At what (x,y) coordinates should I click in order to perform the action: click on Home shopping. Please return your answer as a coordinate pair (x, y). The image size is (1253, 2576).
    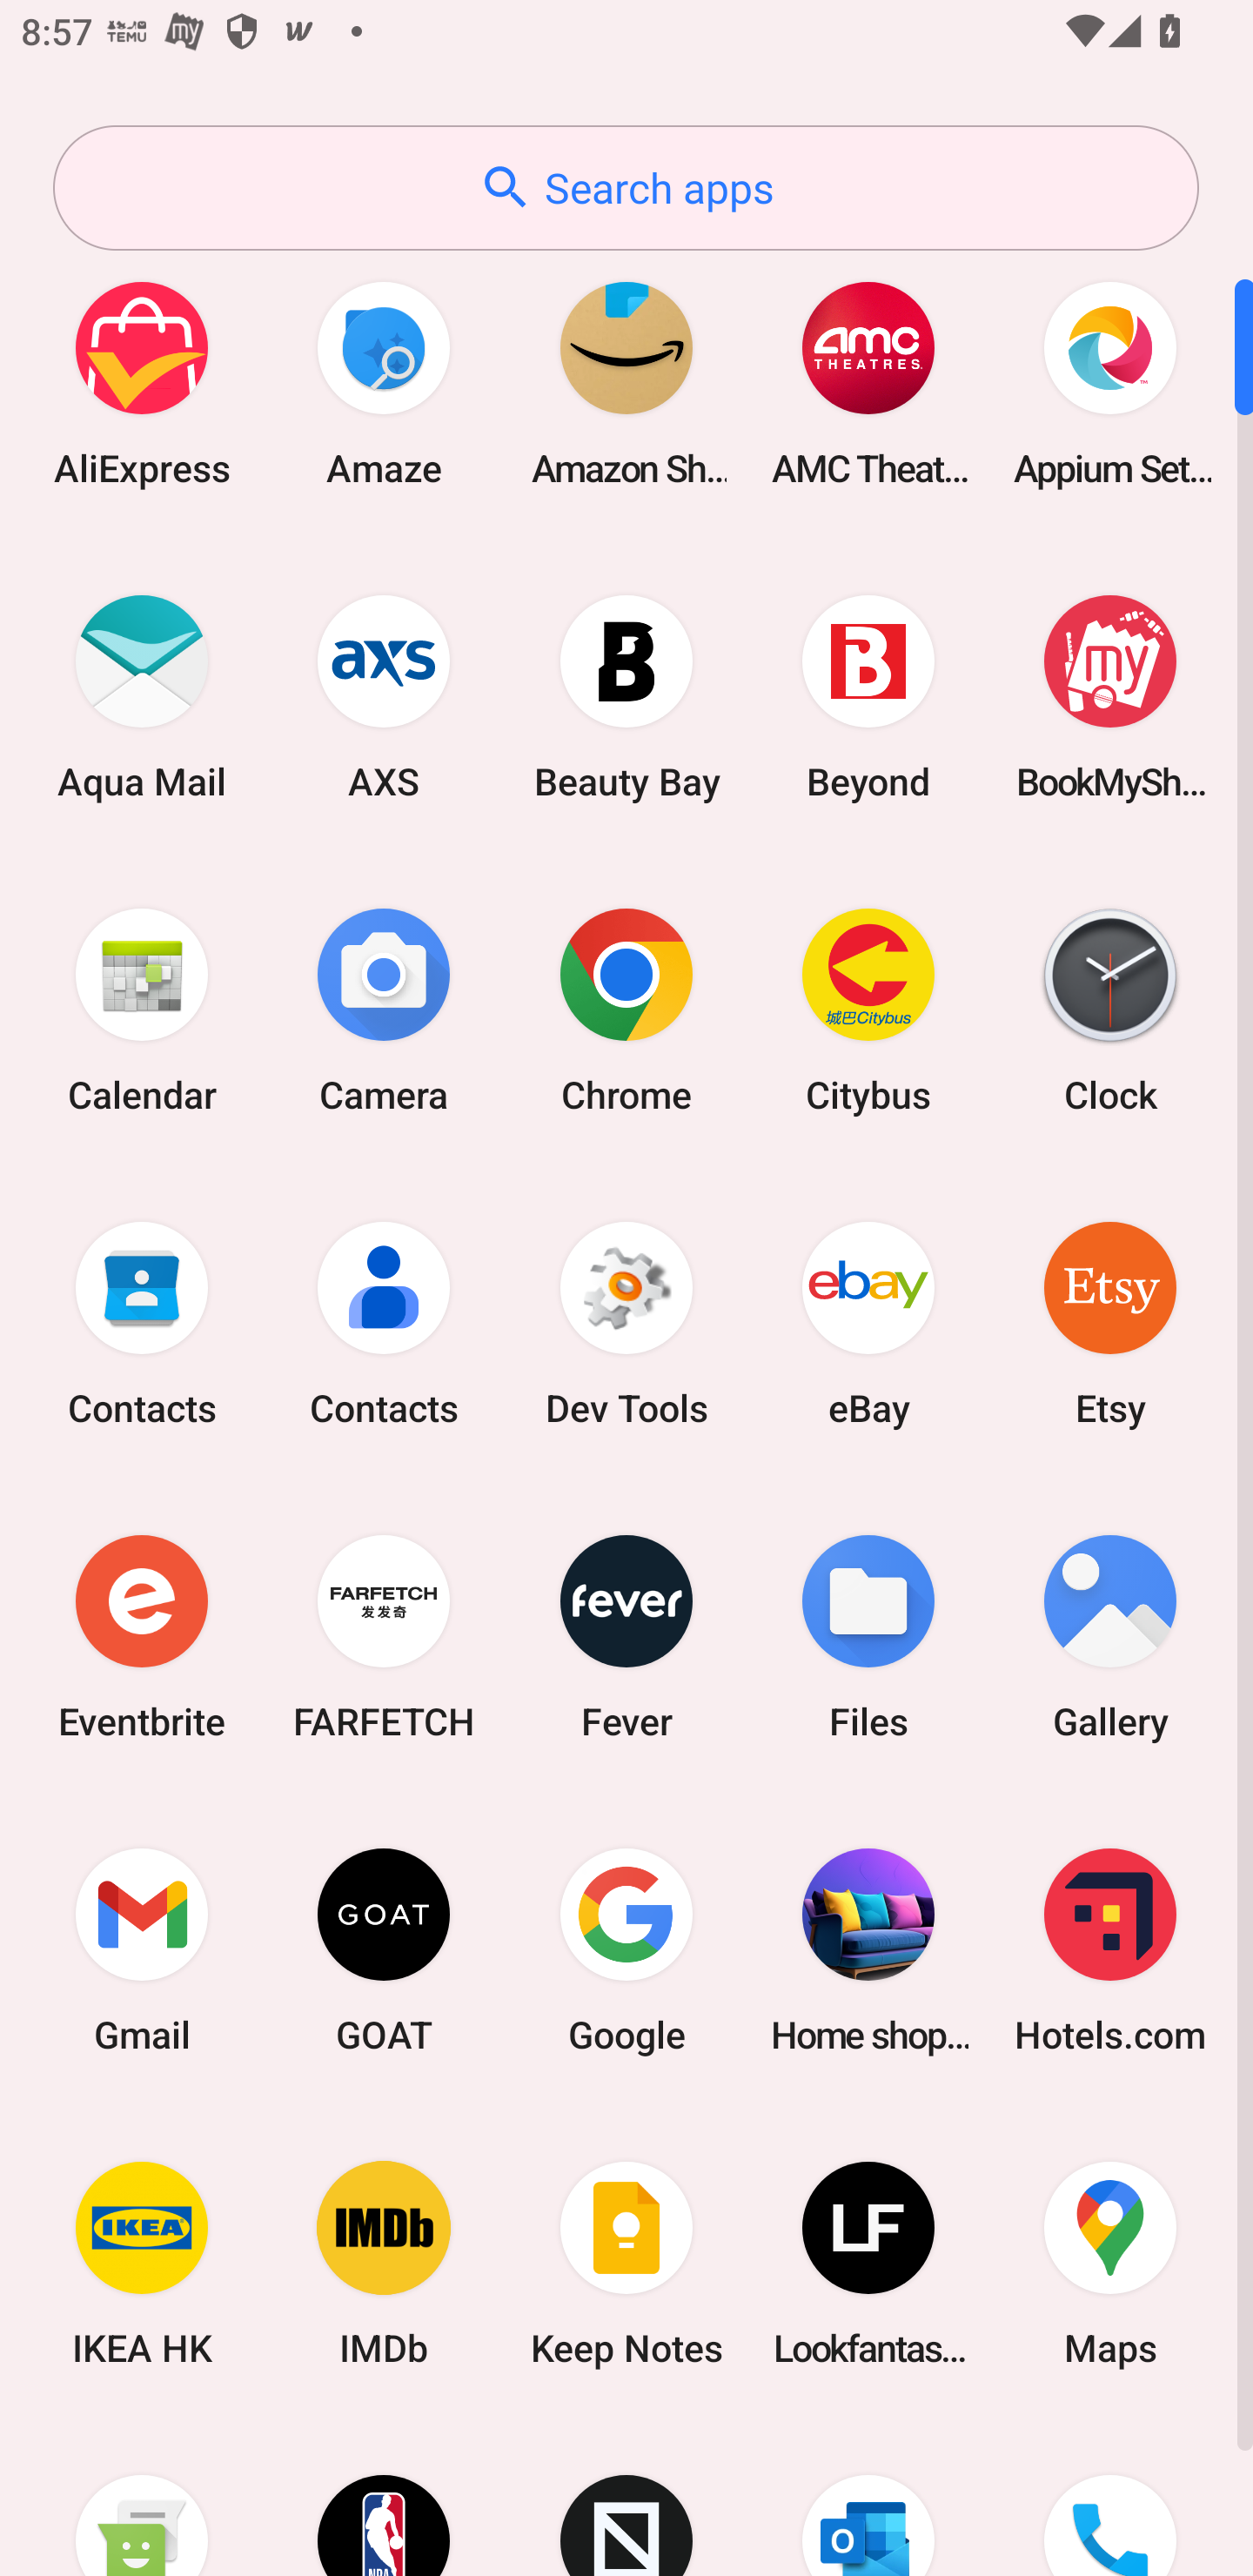
    Looking at the image, I should click on (868, 1949).